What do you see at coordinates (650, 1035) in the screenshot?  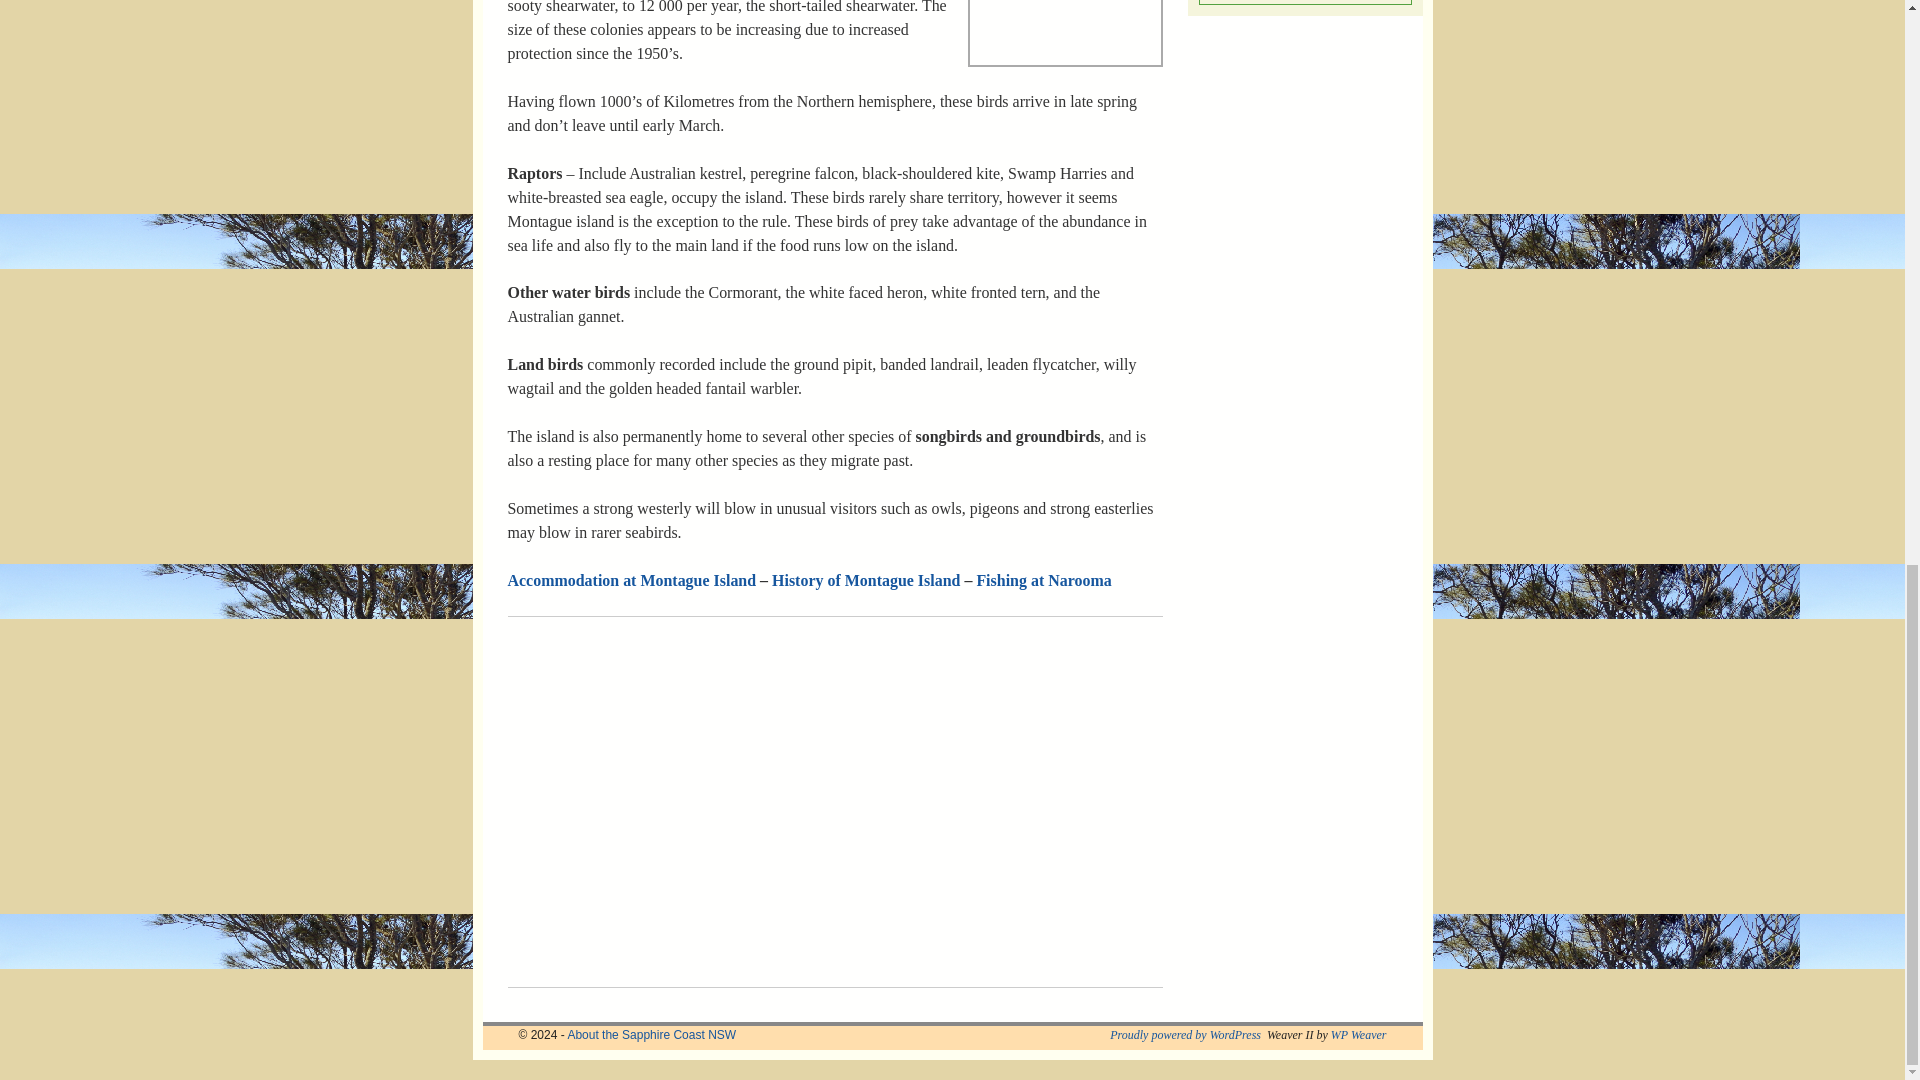 I see `About the Sapphire Coast NSW` at bounding box center [650, 1035].